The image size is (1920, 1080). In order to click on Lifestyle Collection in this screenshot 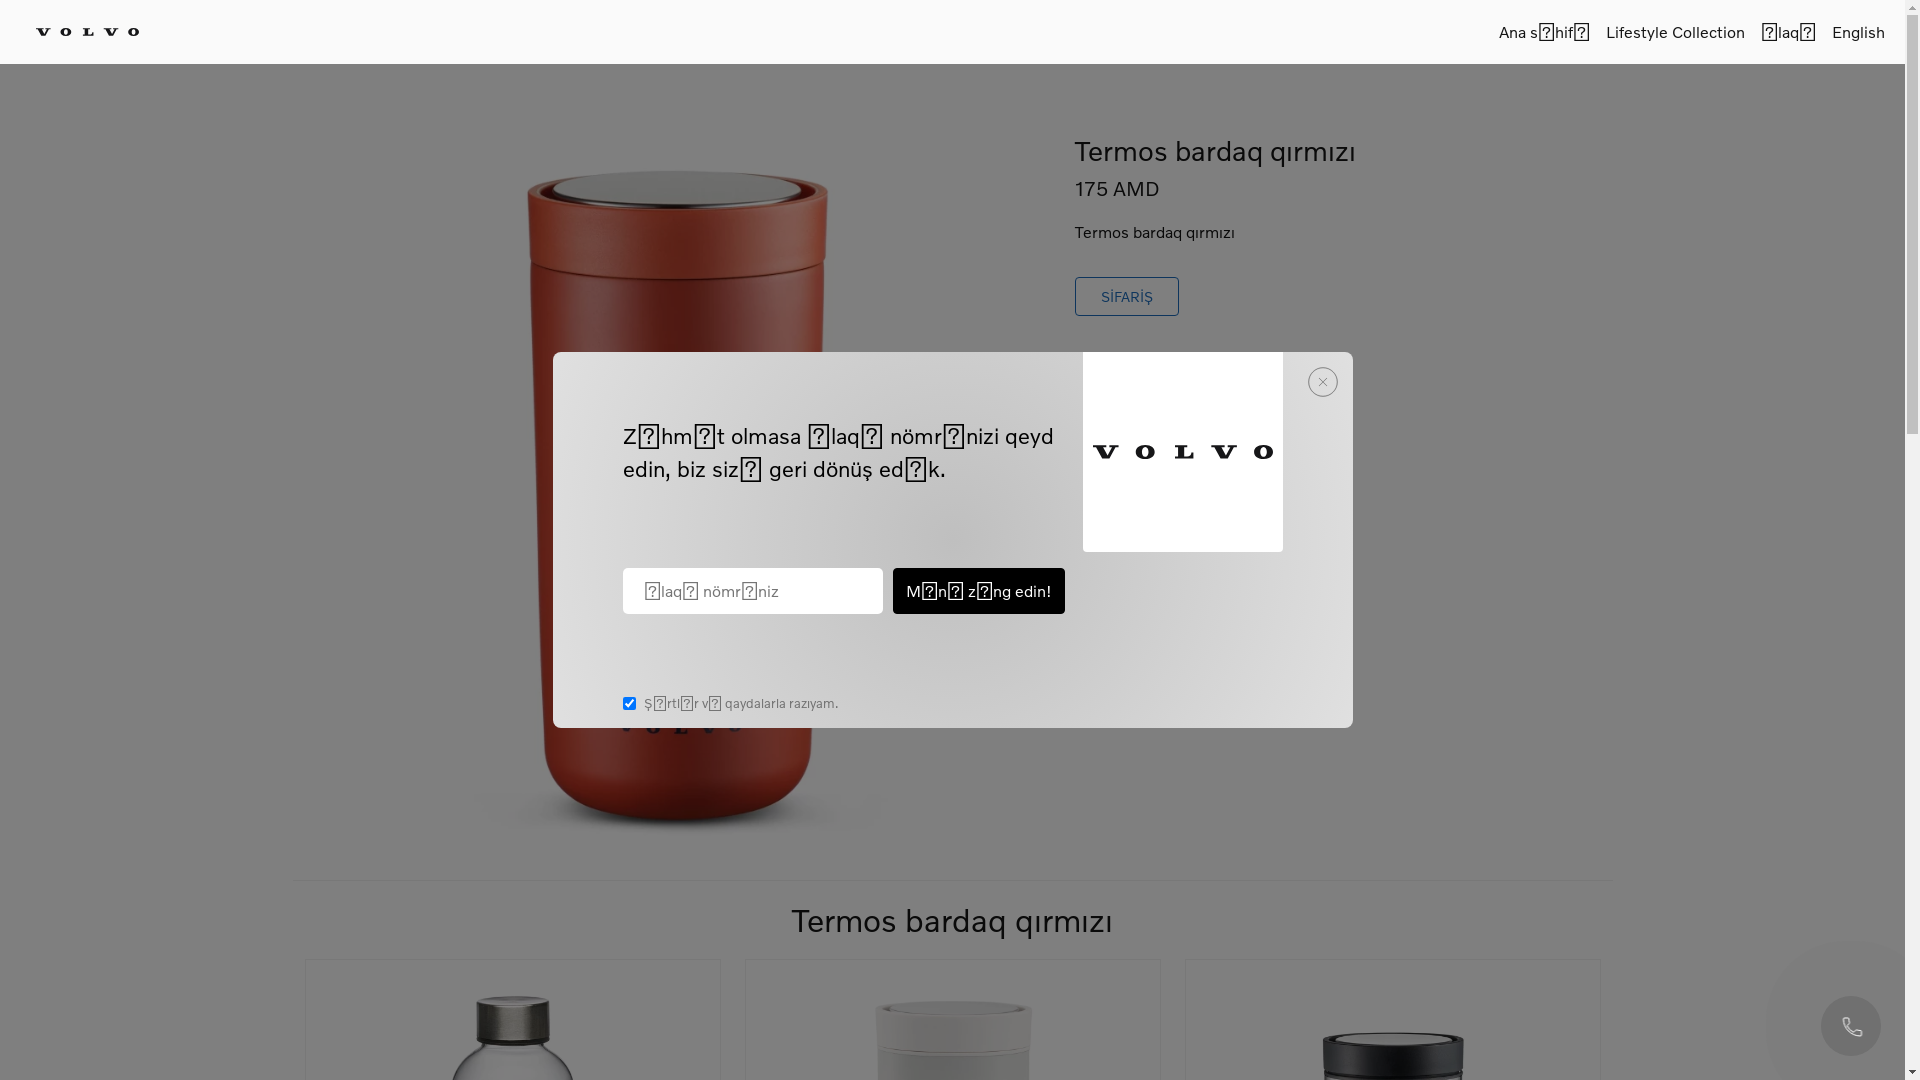, I will do `click(1676, 32)`.